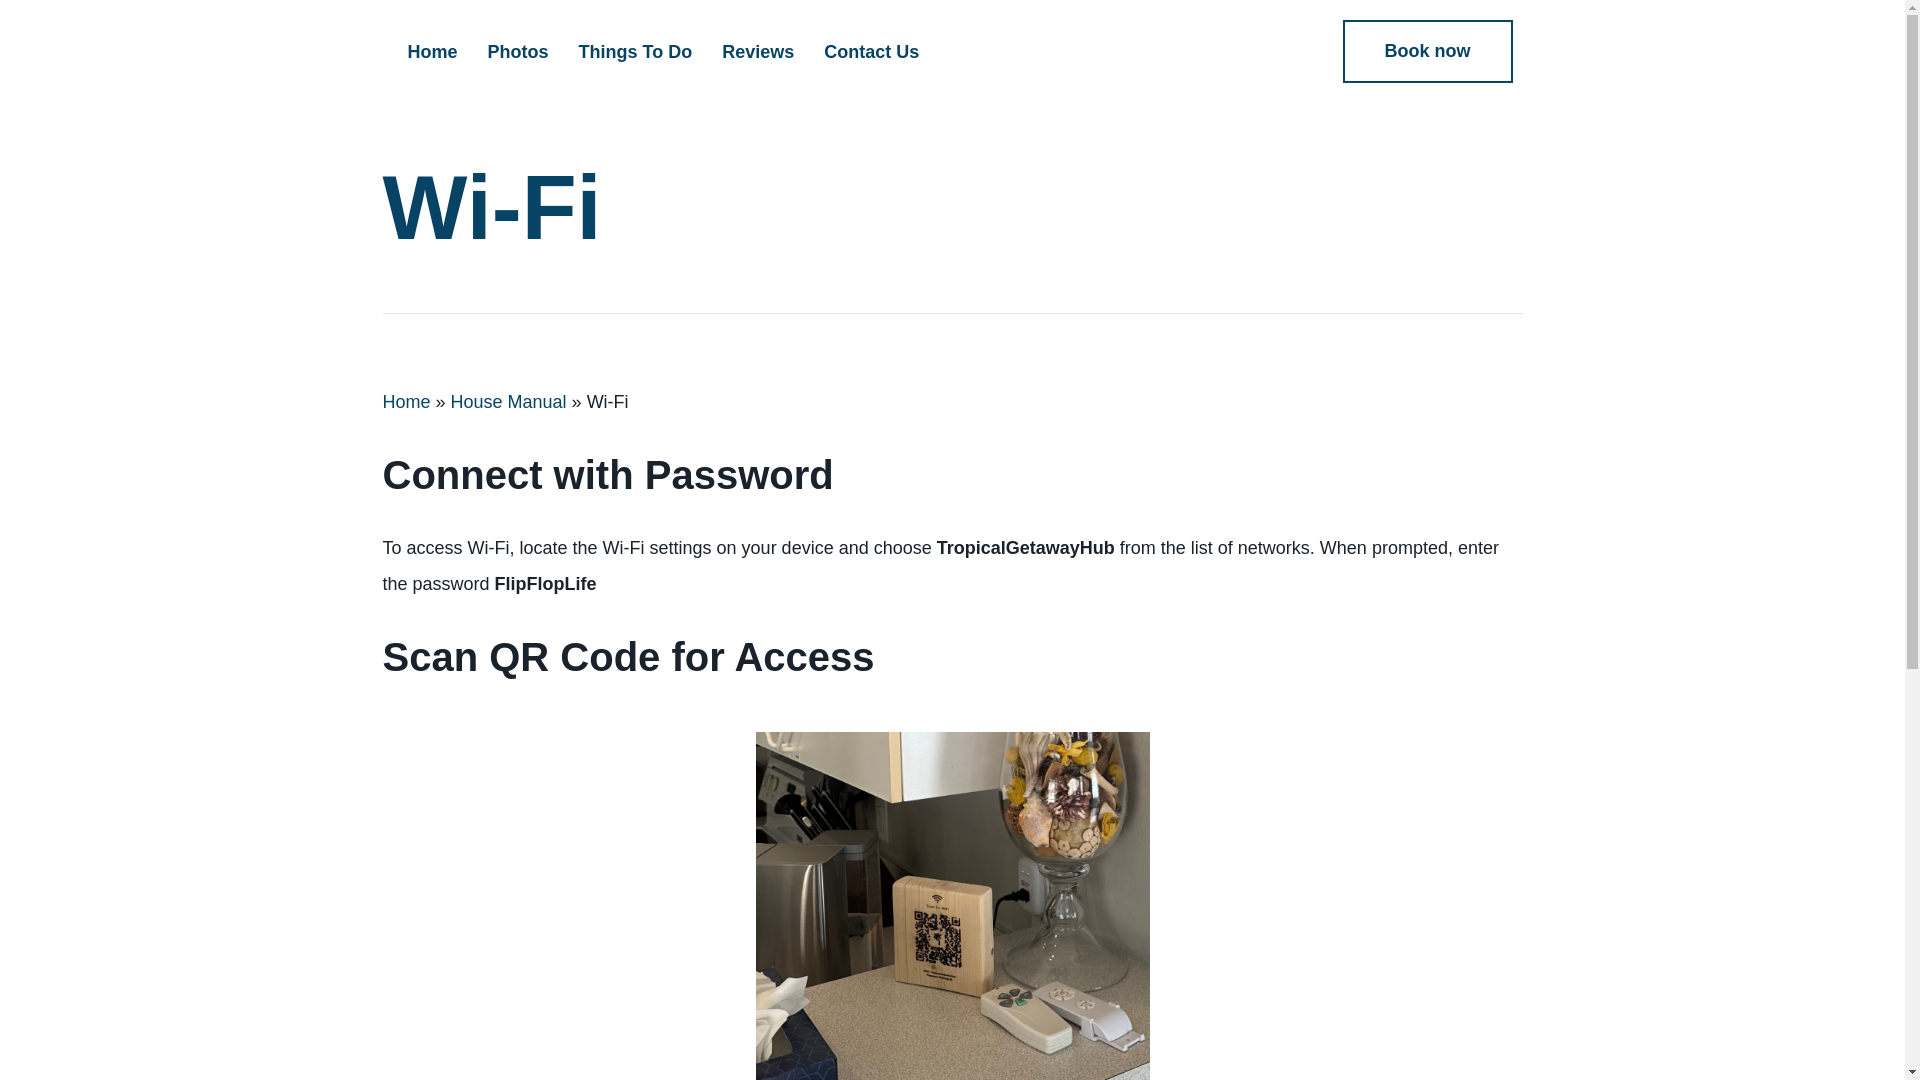 This screenshot has height=1080, width=1920. I want to click on Home, so click(432, 52).